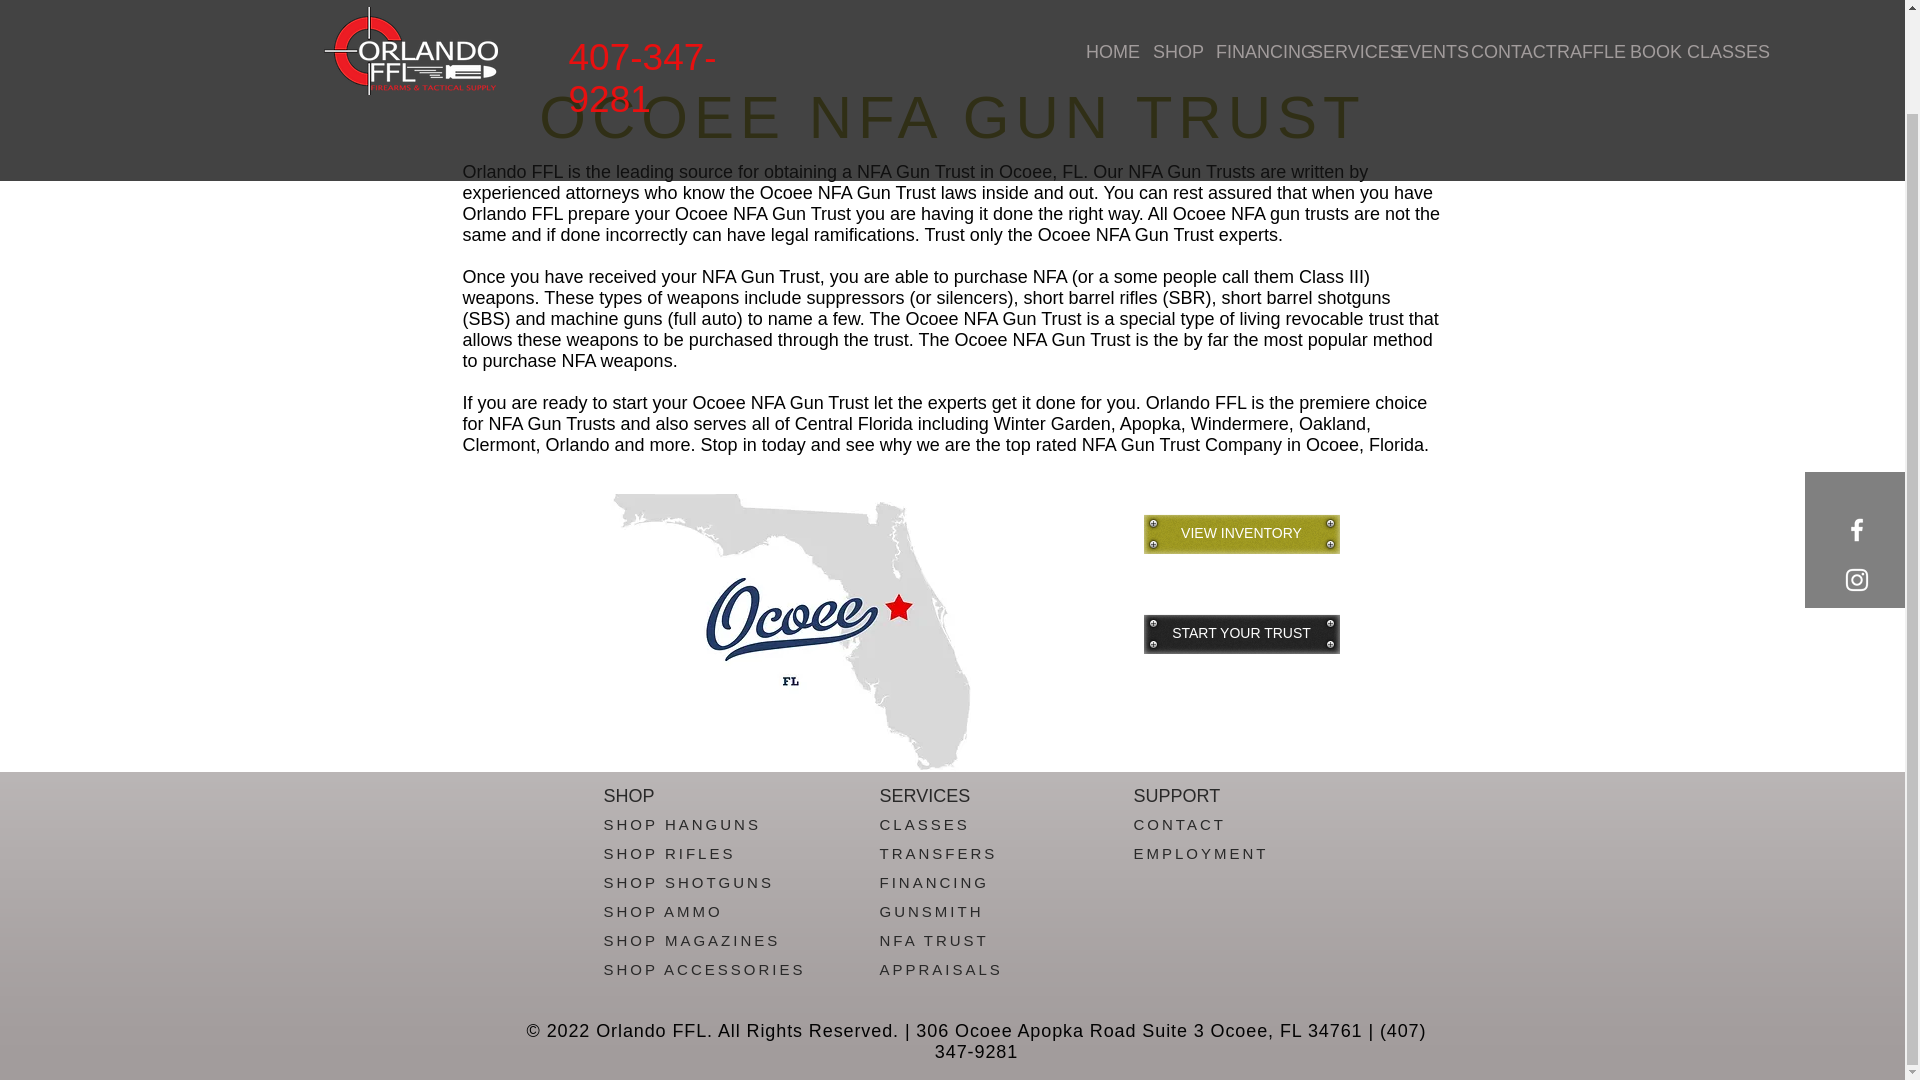 Image resolution: width=1920 pixels, height=1080 pixels. I want to click on VIEW INVENTORY, so click(1242, 534).